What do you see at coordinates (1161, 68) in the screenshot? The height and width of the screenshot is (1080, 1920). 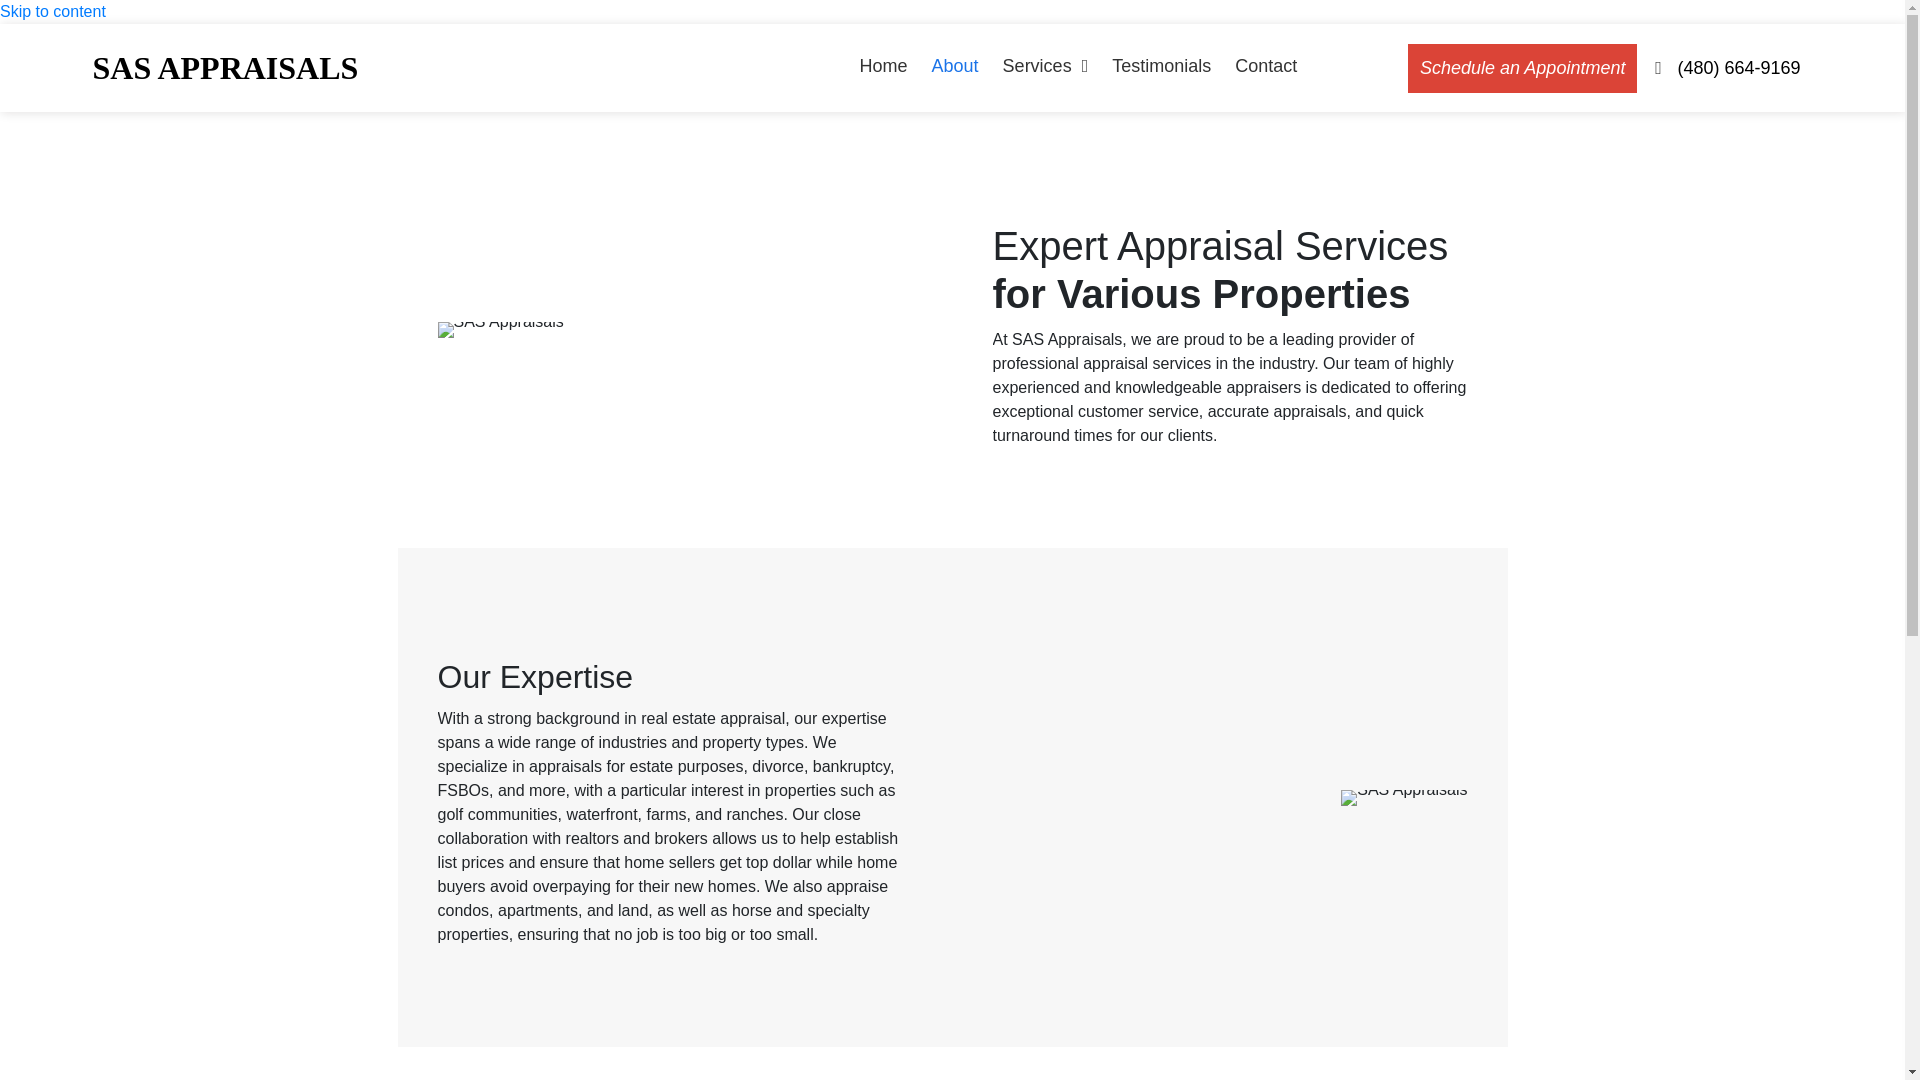 I see `Testimonials` at bounding box center [1161, 68].